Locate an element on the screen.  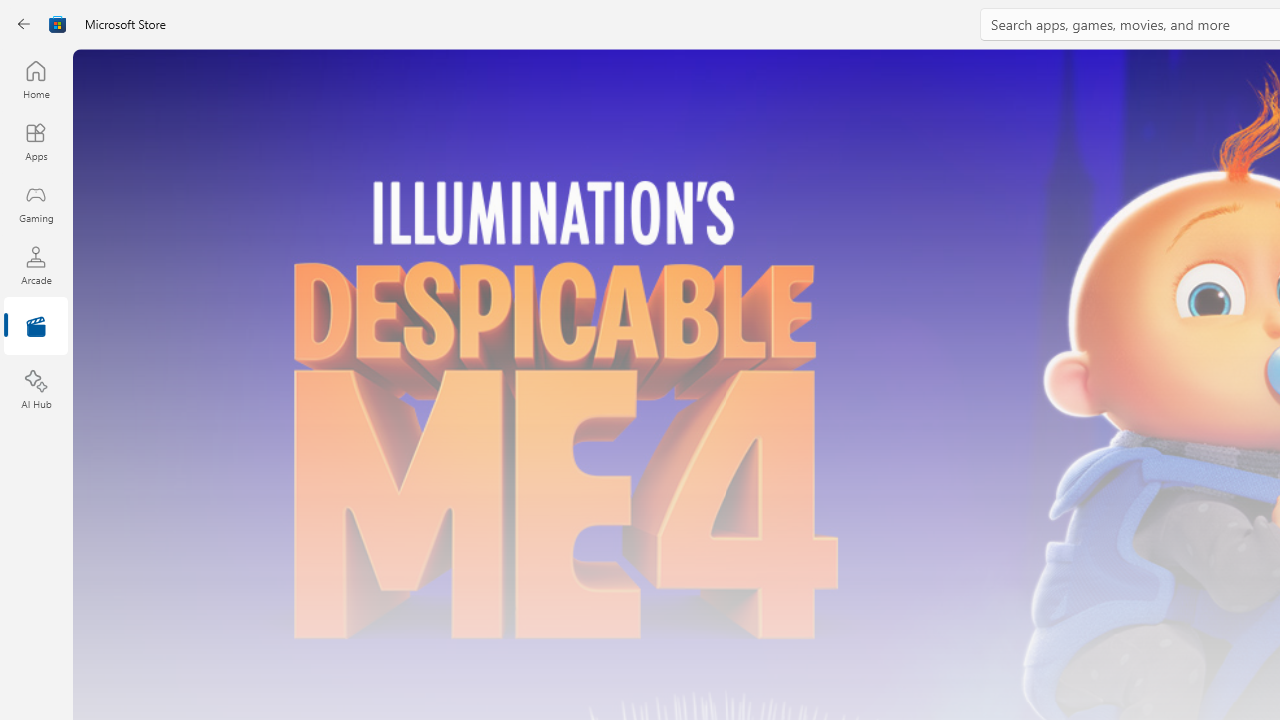
Back is located at coordinates (24, 24).